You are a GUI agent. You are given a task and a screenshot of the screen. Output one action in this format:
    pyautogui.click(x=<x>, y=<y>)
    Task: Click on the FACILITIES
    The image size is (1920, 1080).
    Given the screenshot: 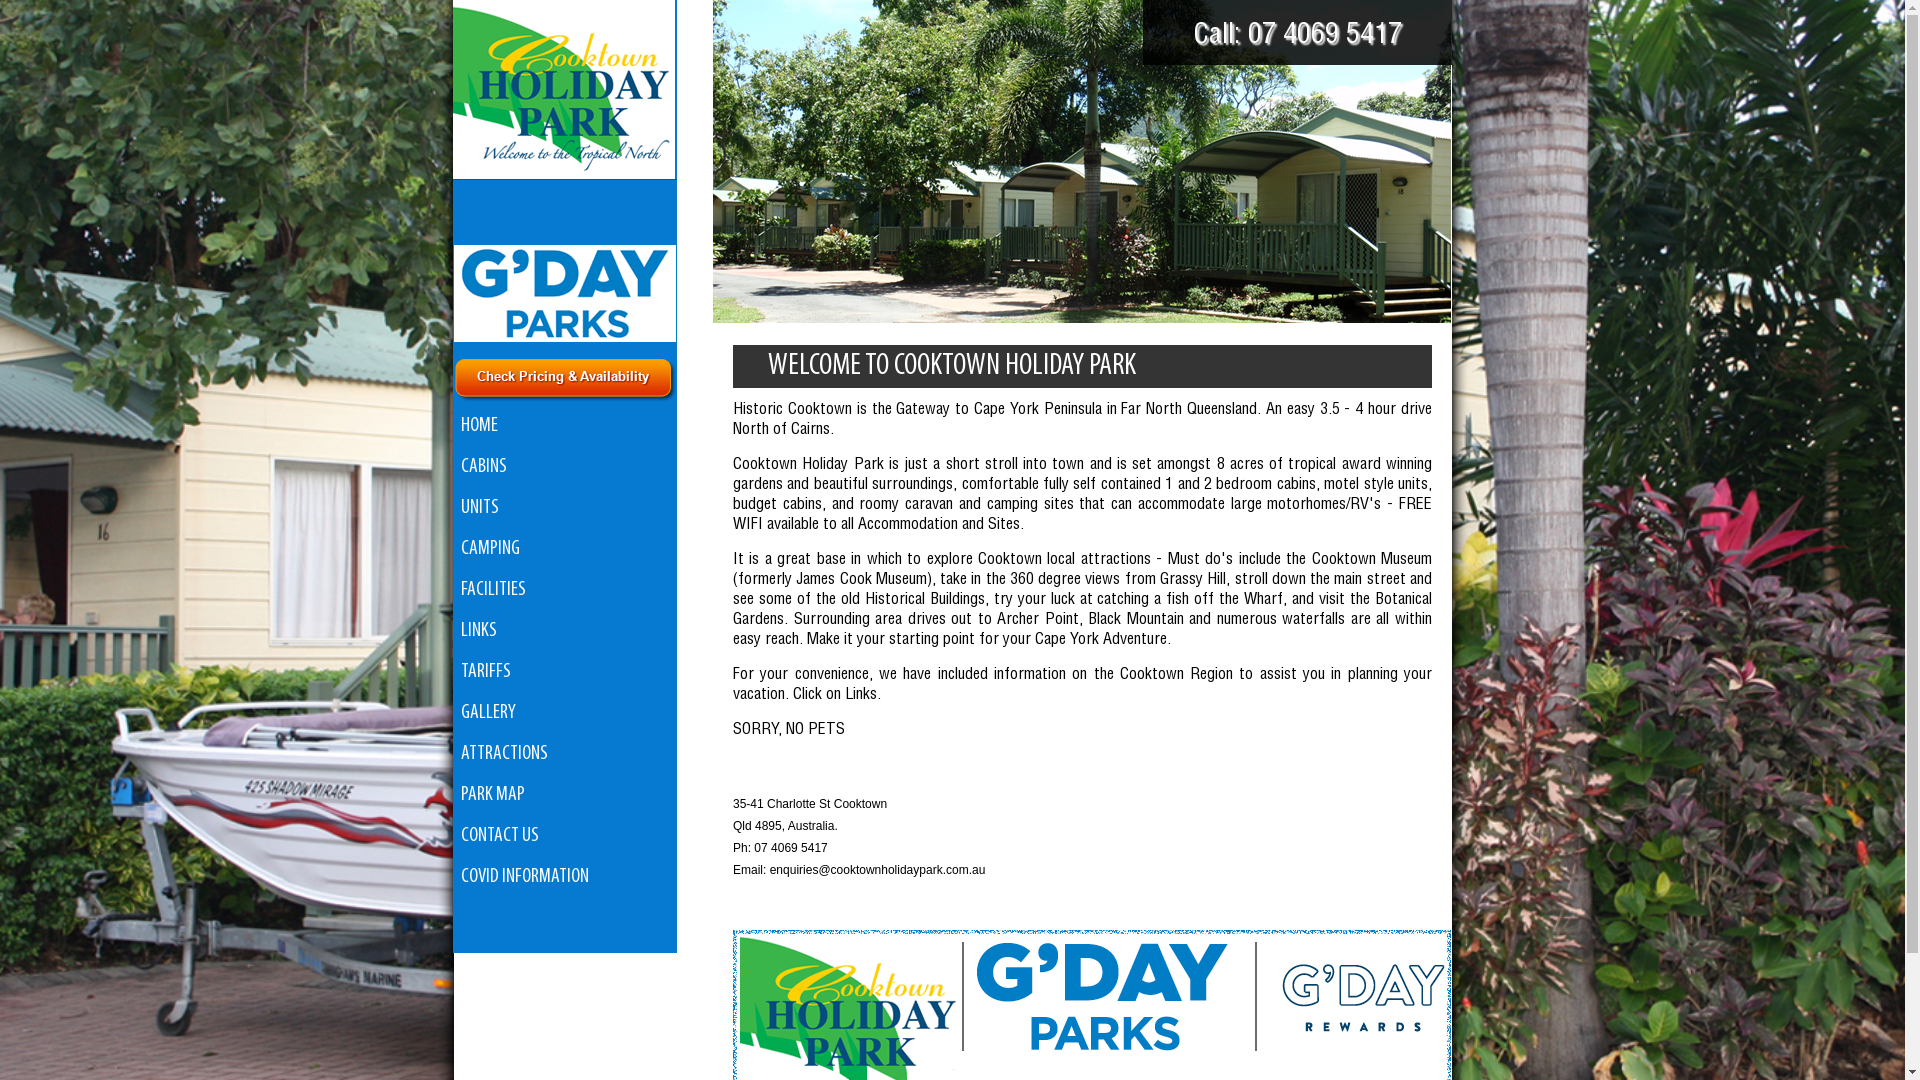 What is the action you would take?
    pyautogui.click(x=565, y=590)
    